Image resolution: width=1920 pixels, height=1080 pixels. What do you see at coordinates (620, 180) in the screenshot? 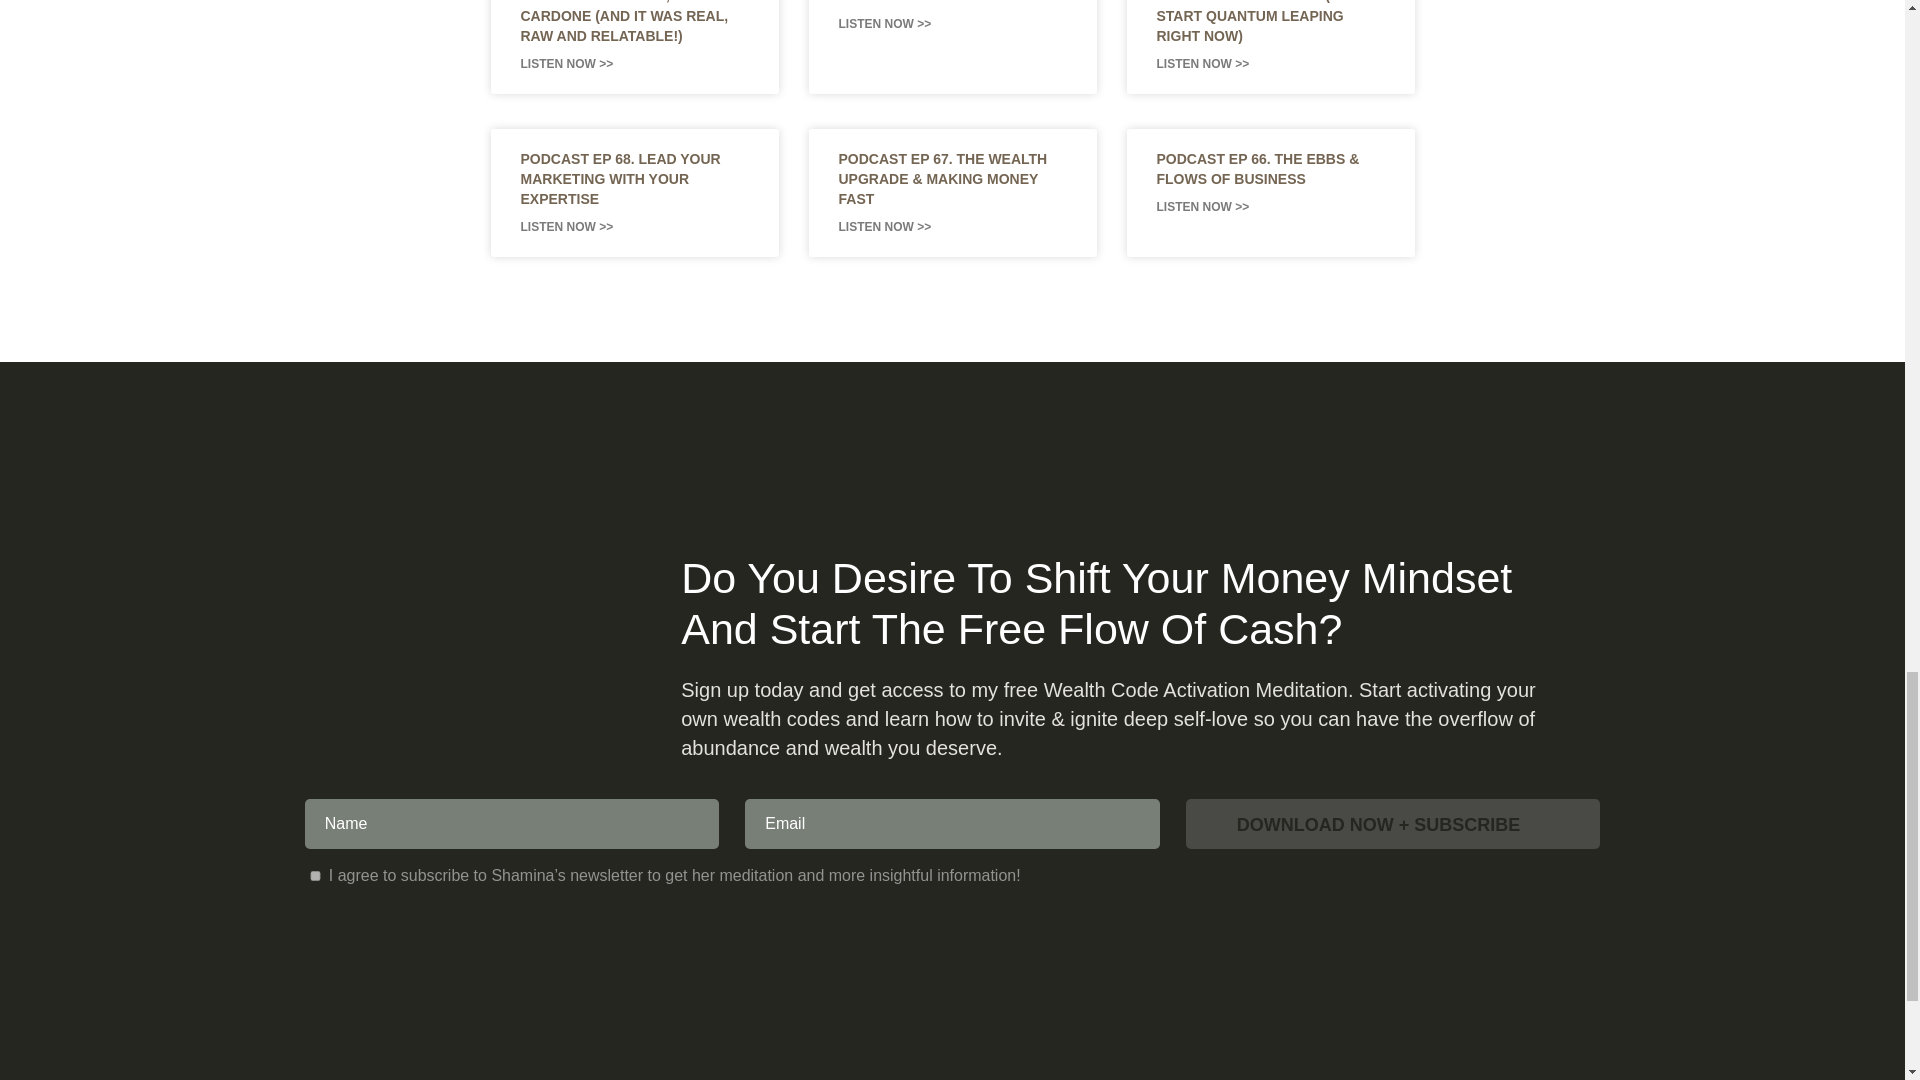
I see `PODCAST EP 68. LEAD YOUR MARKETING WITH YOUR EXPERTISE` at bounding box center [620, 180].